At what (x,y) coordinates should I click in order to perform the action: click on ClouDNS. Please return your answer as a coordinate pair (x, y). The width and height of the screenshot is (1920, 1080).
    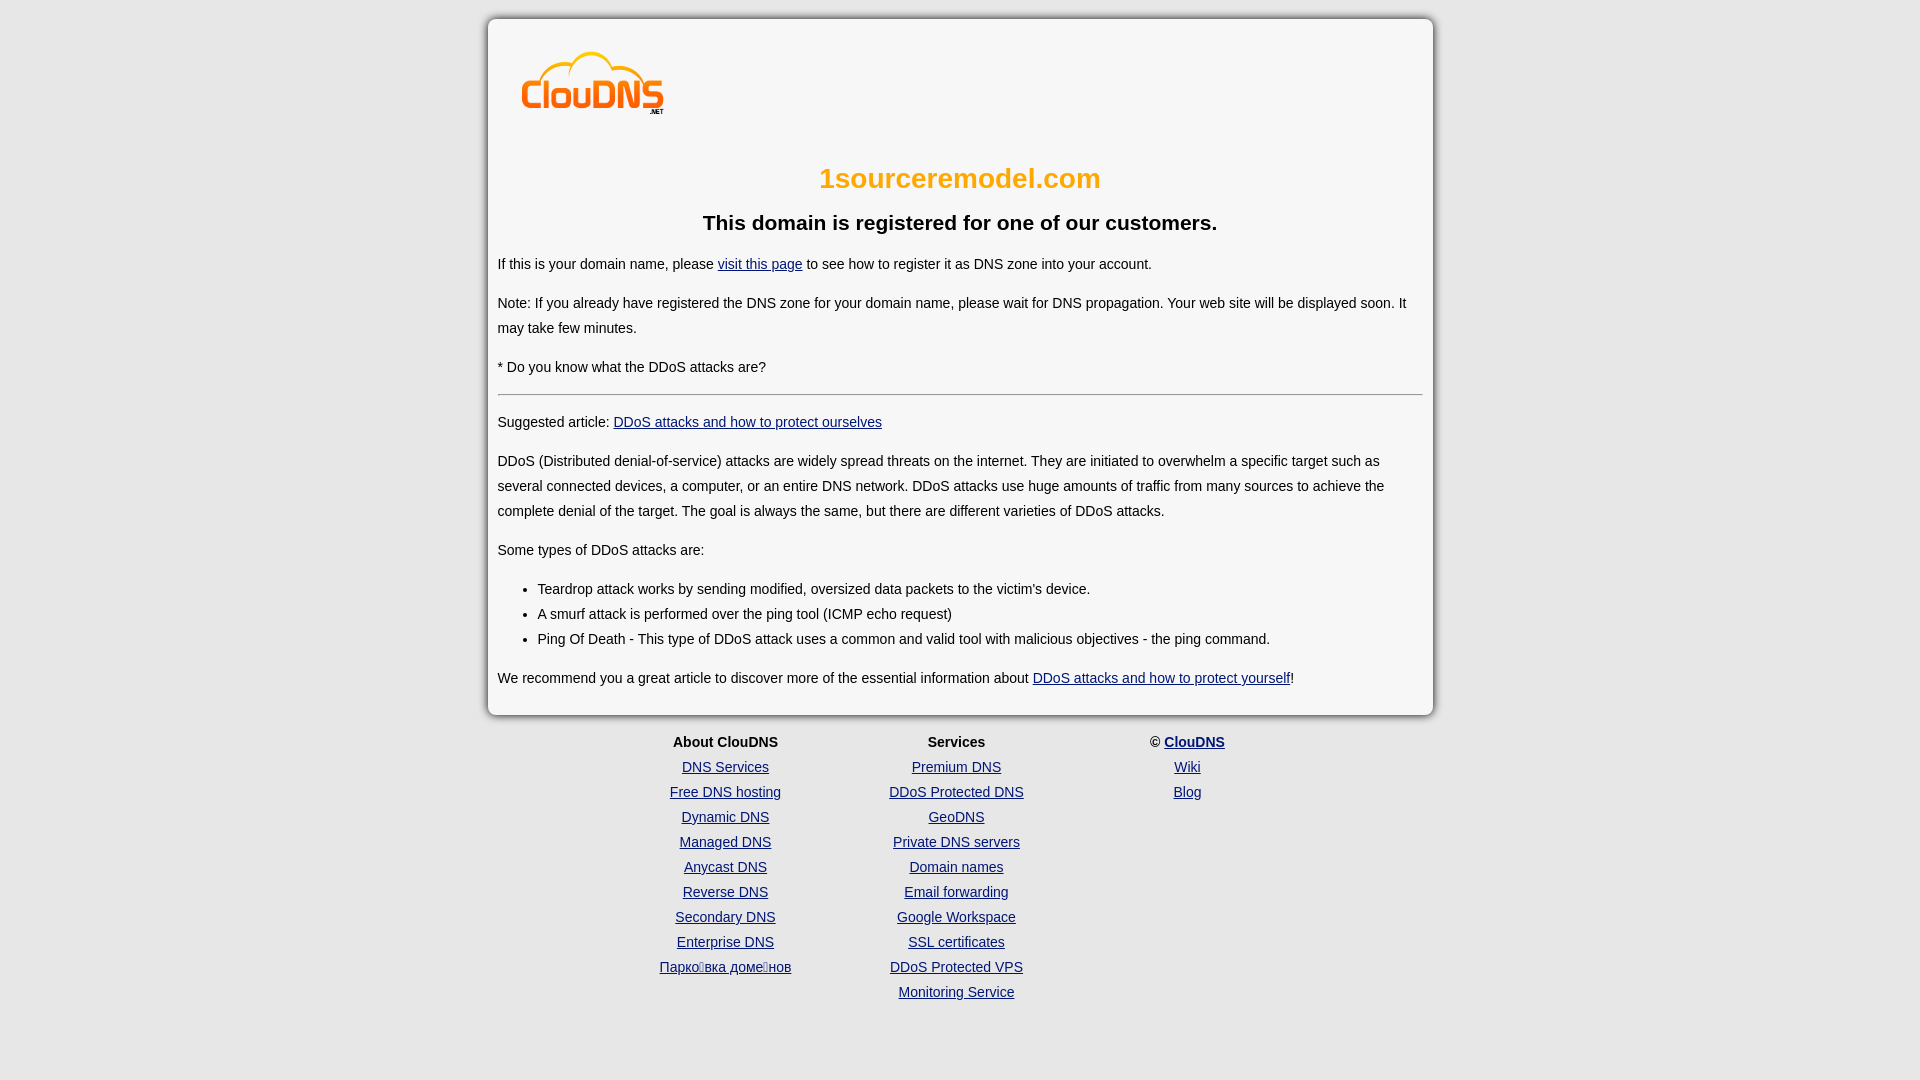
    Looking at the image, I should click on (1194, 742).